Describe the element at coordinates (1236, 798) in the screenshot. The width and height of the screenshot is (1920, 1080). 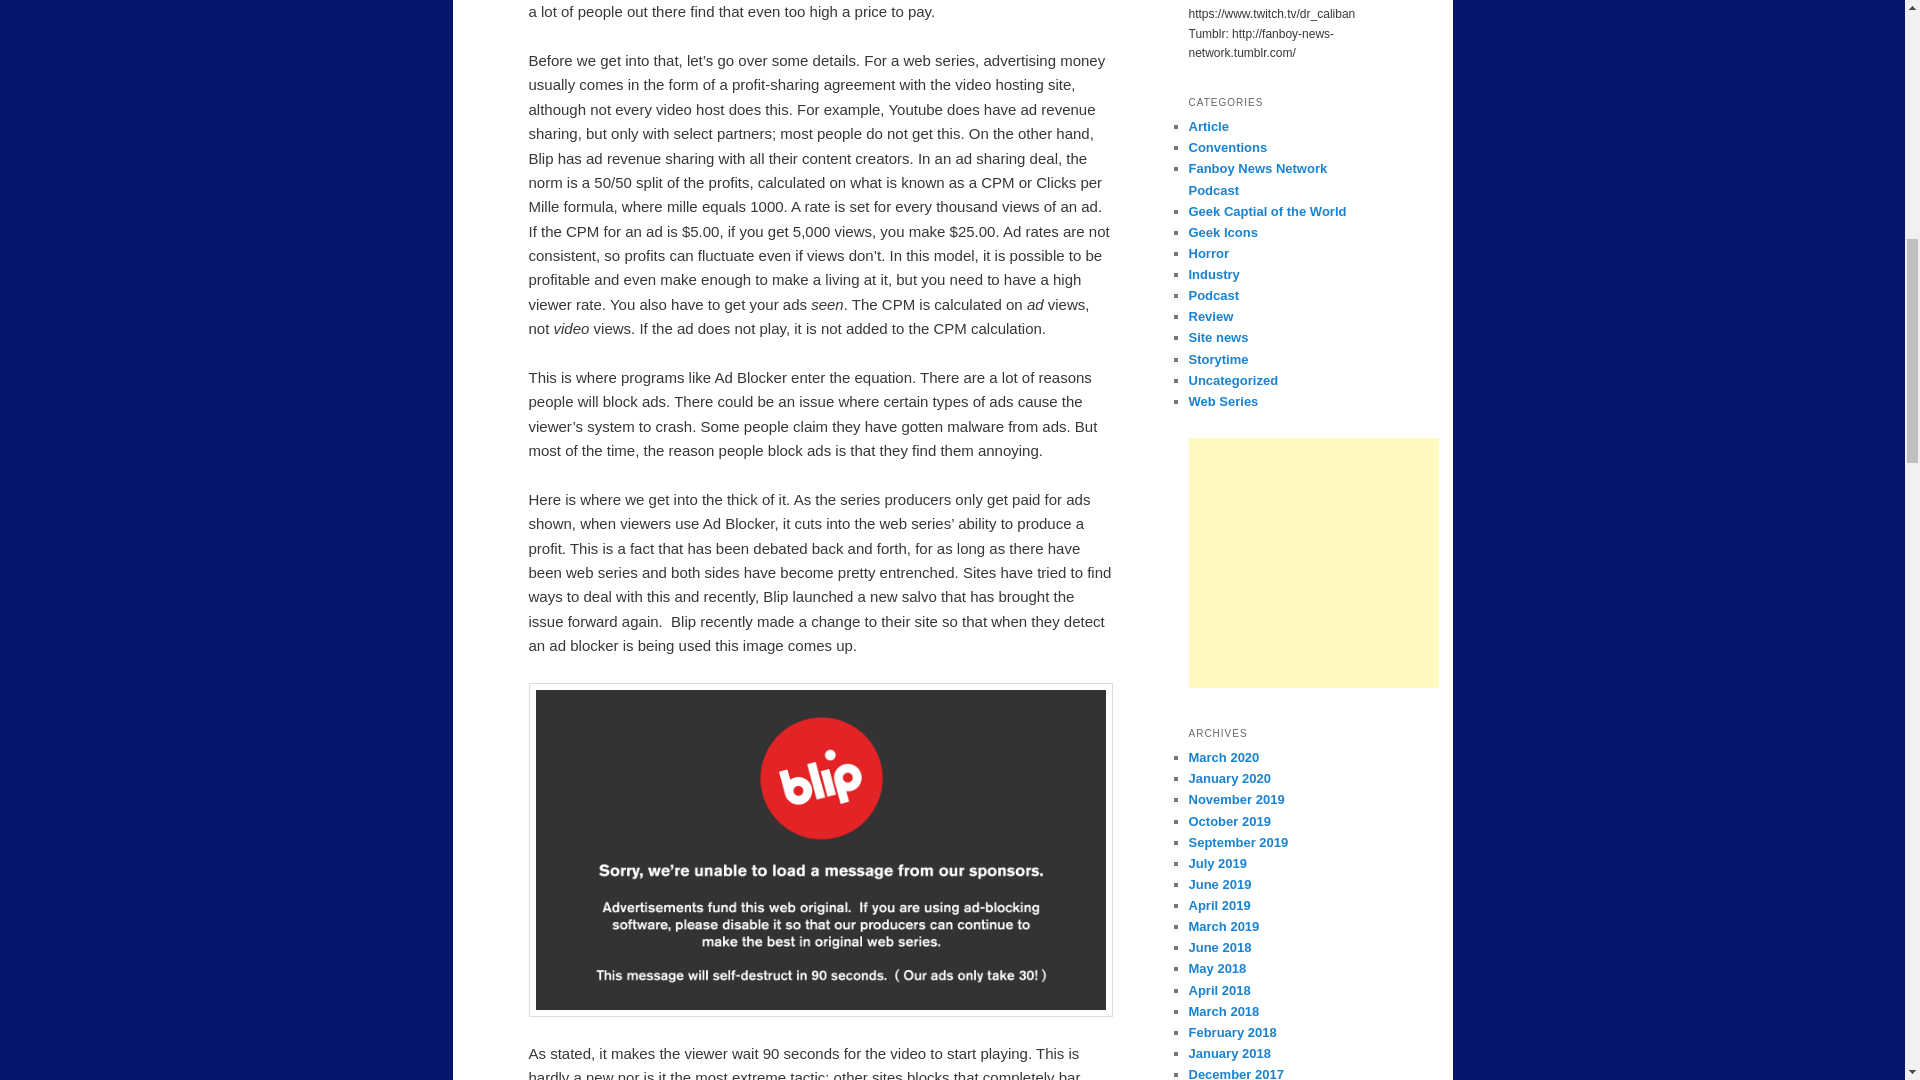
I see `November 2019` at that location.